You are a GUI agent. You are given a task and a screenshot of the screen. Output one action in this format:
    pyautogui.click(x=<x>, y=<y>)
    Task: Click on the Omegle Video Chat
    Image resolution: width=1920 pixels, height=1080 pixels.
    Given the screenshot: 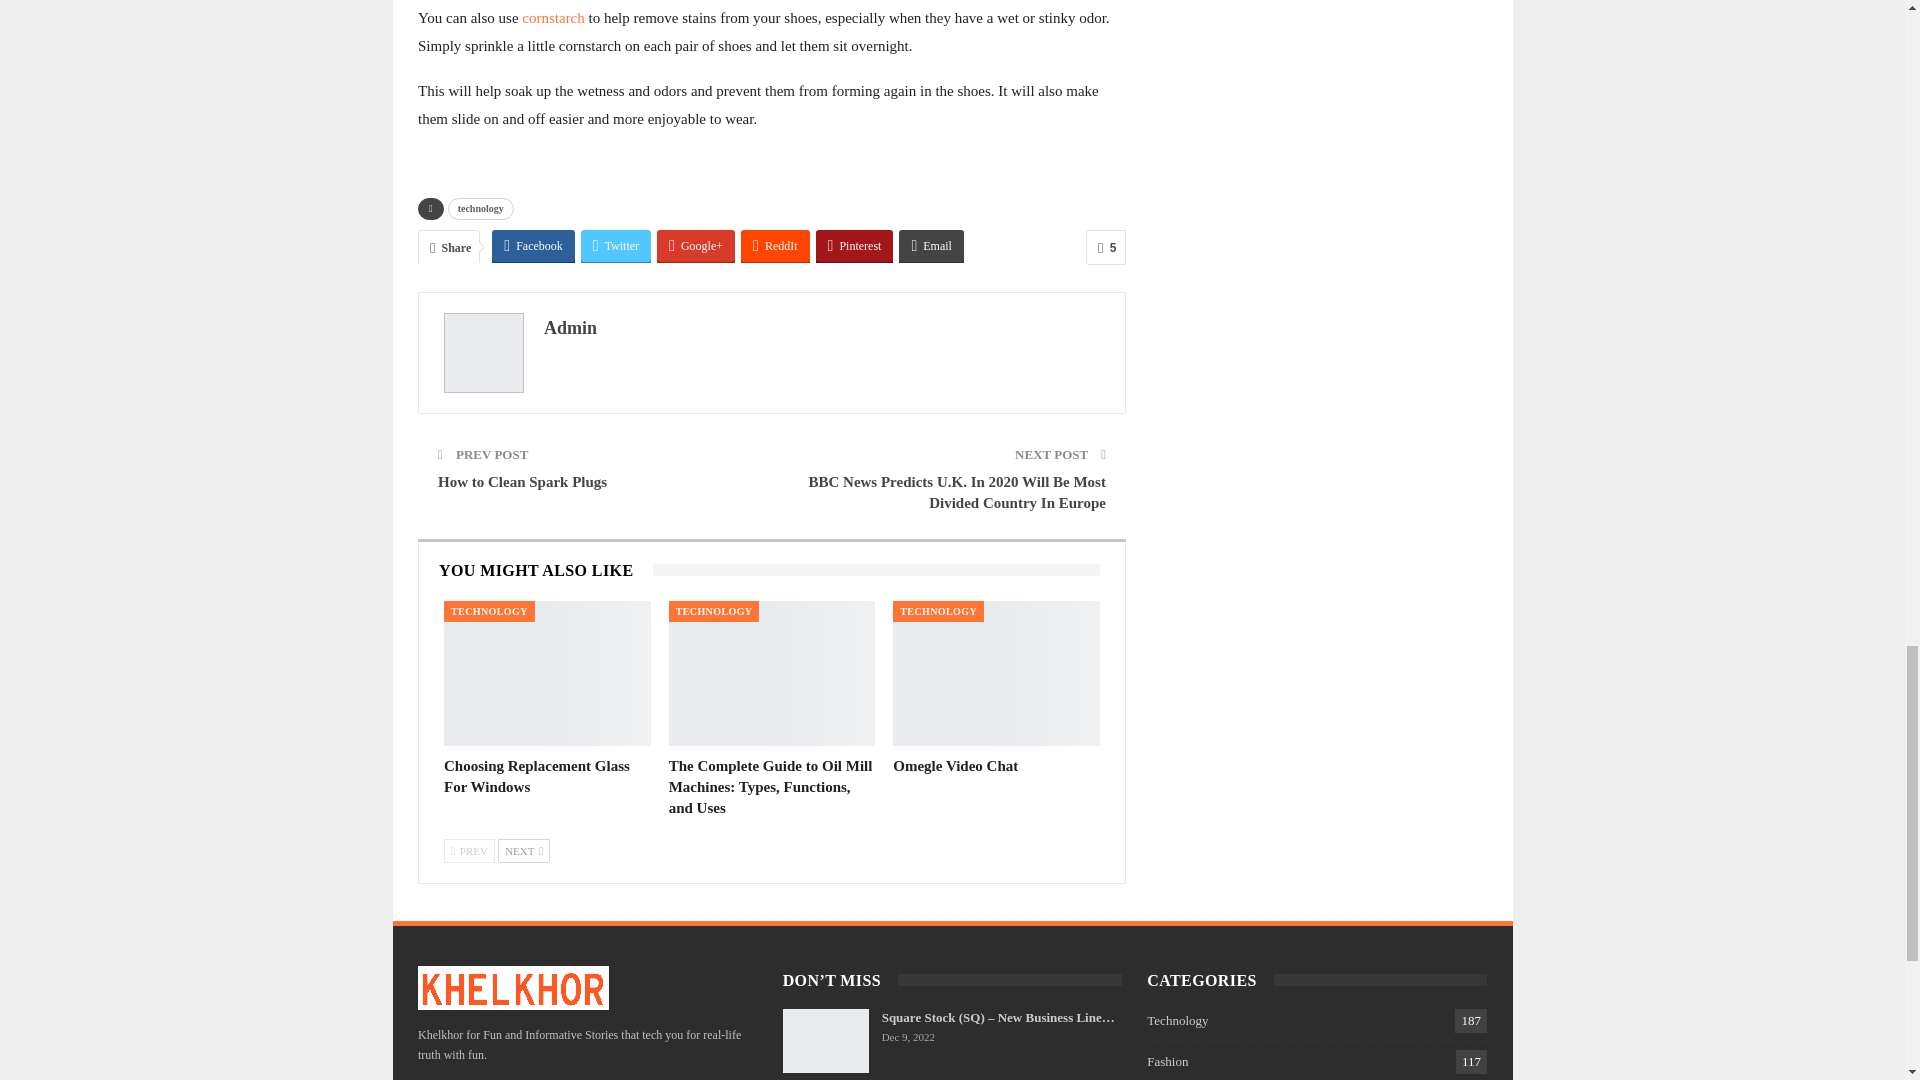 What is the action you would take?
    pyautogui.click(x=954, y=766)
    